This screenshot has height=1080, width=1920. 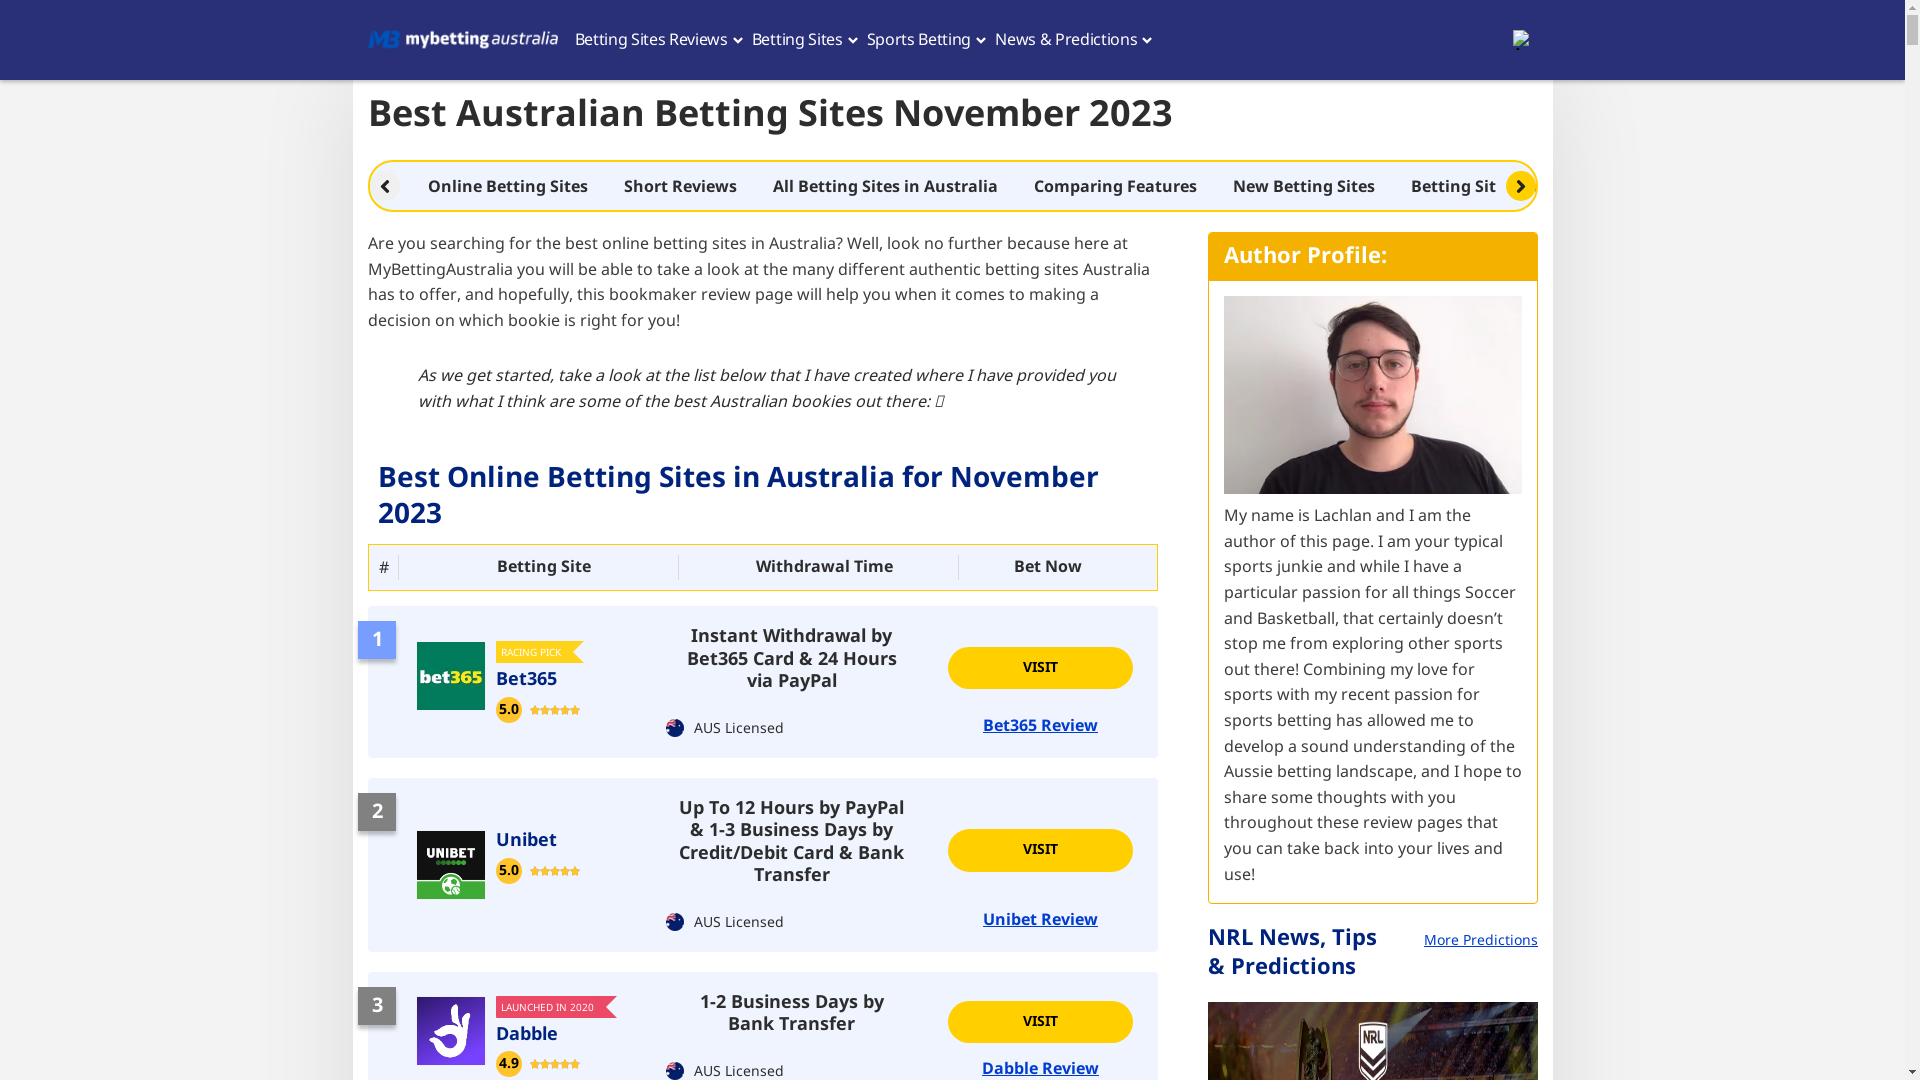 I want to click on Short Reviews, so click(x=680, y=186).